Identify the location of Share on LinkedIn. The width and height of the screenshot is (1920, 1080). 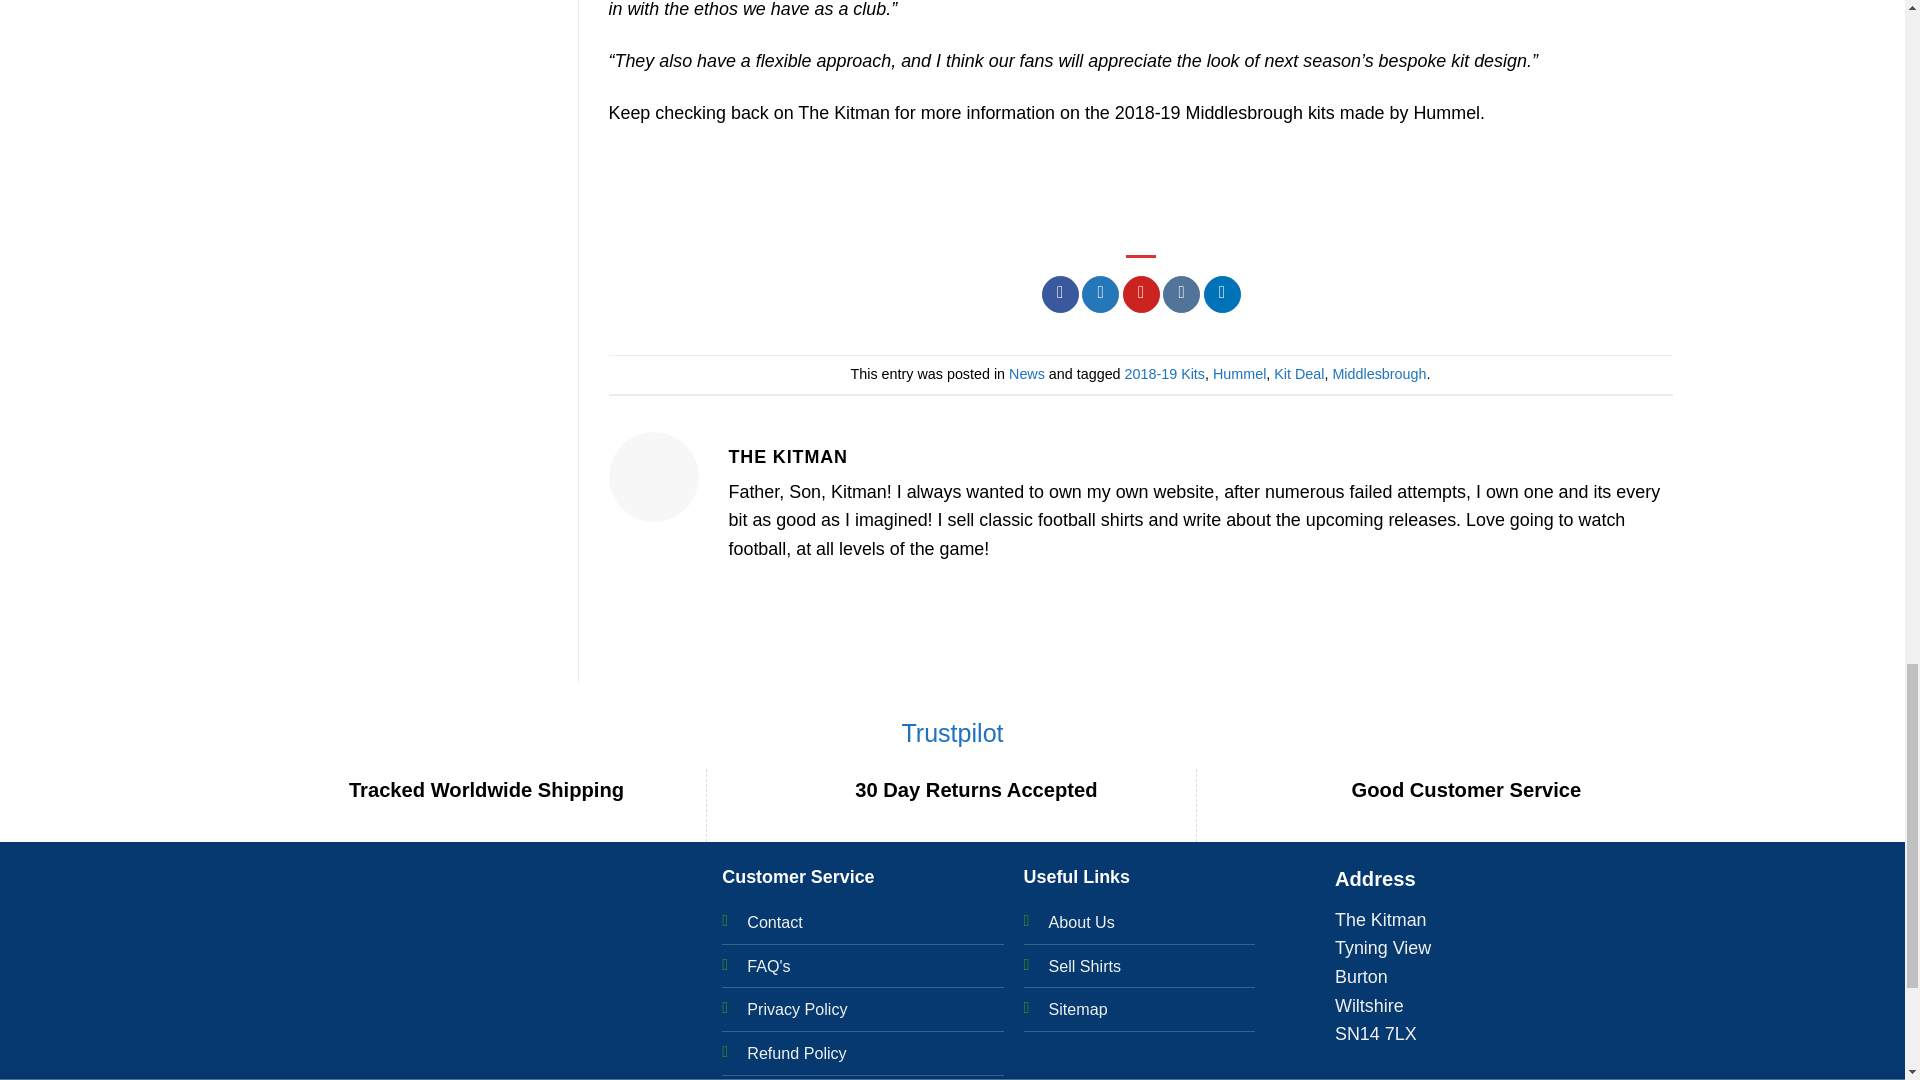
(1222, 294).